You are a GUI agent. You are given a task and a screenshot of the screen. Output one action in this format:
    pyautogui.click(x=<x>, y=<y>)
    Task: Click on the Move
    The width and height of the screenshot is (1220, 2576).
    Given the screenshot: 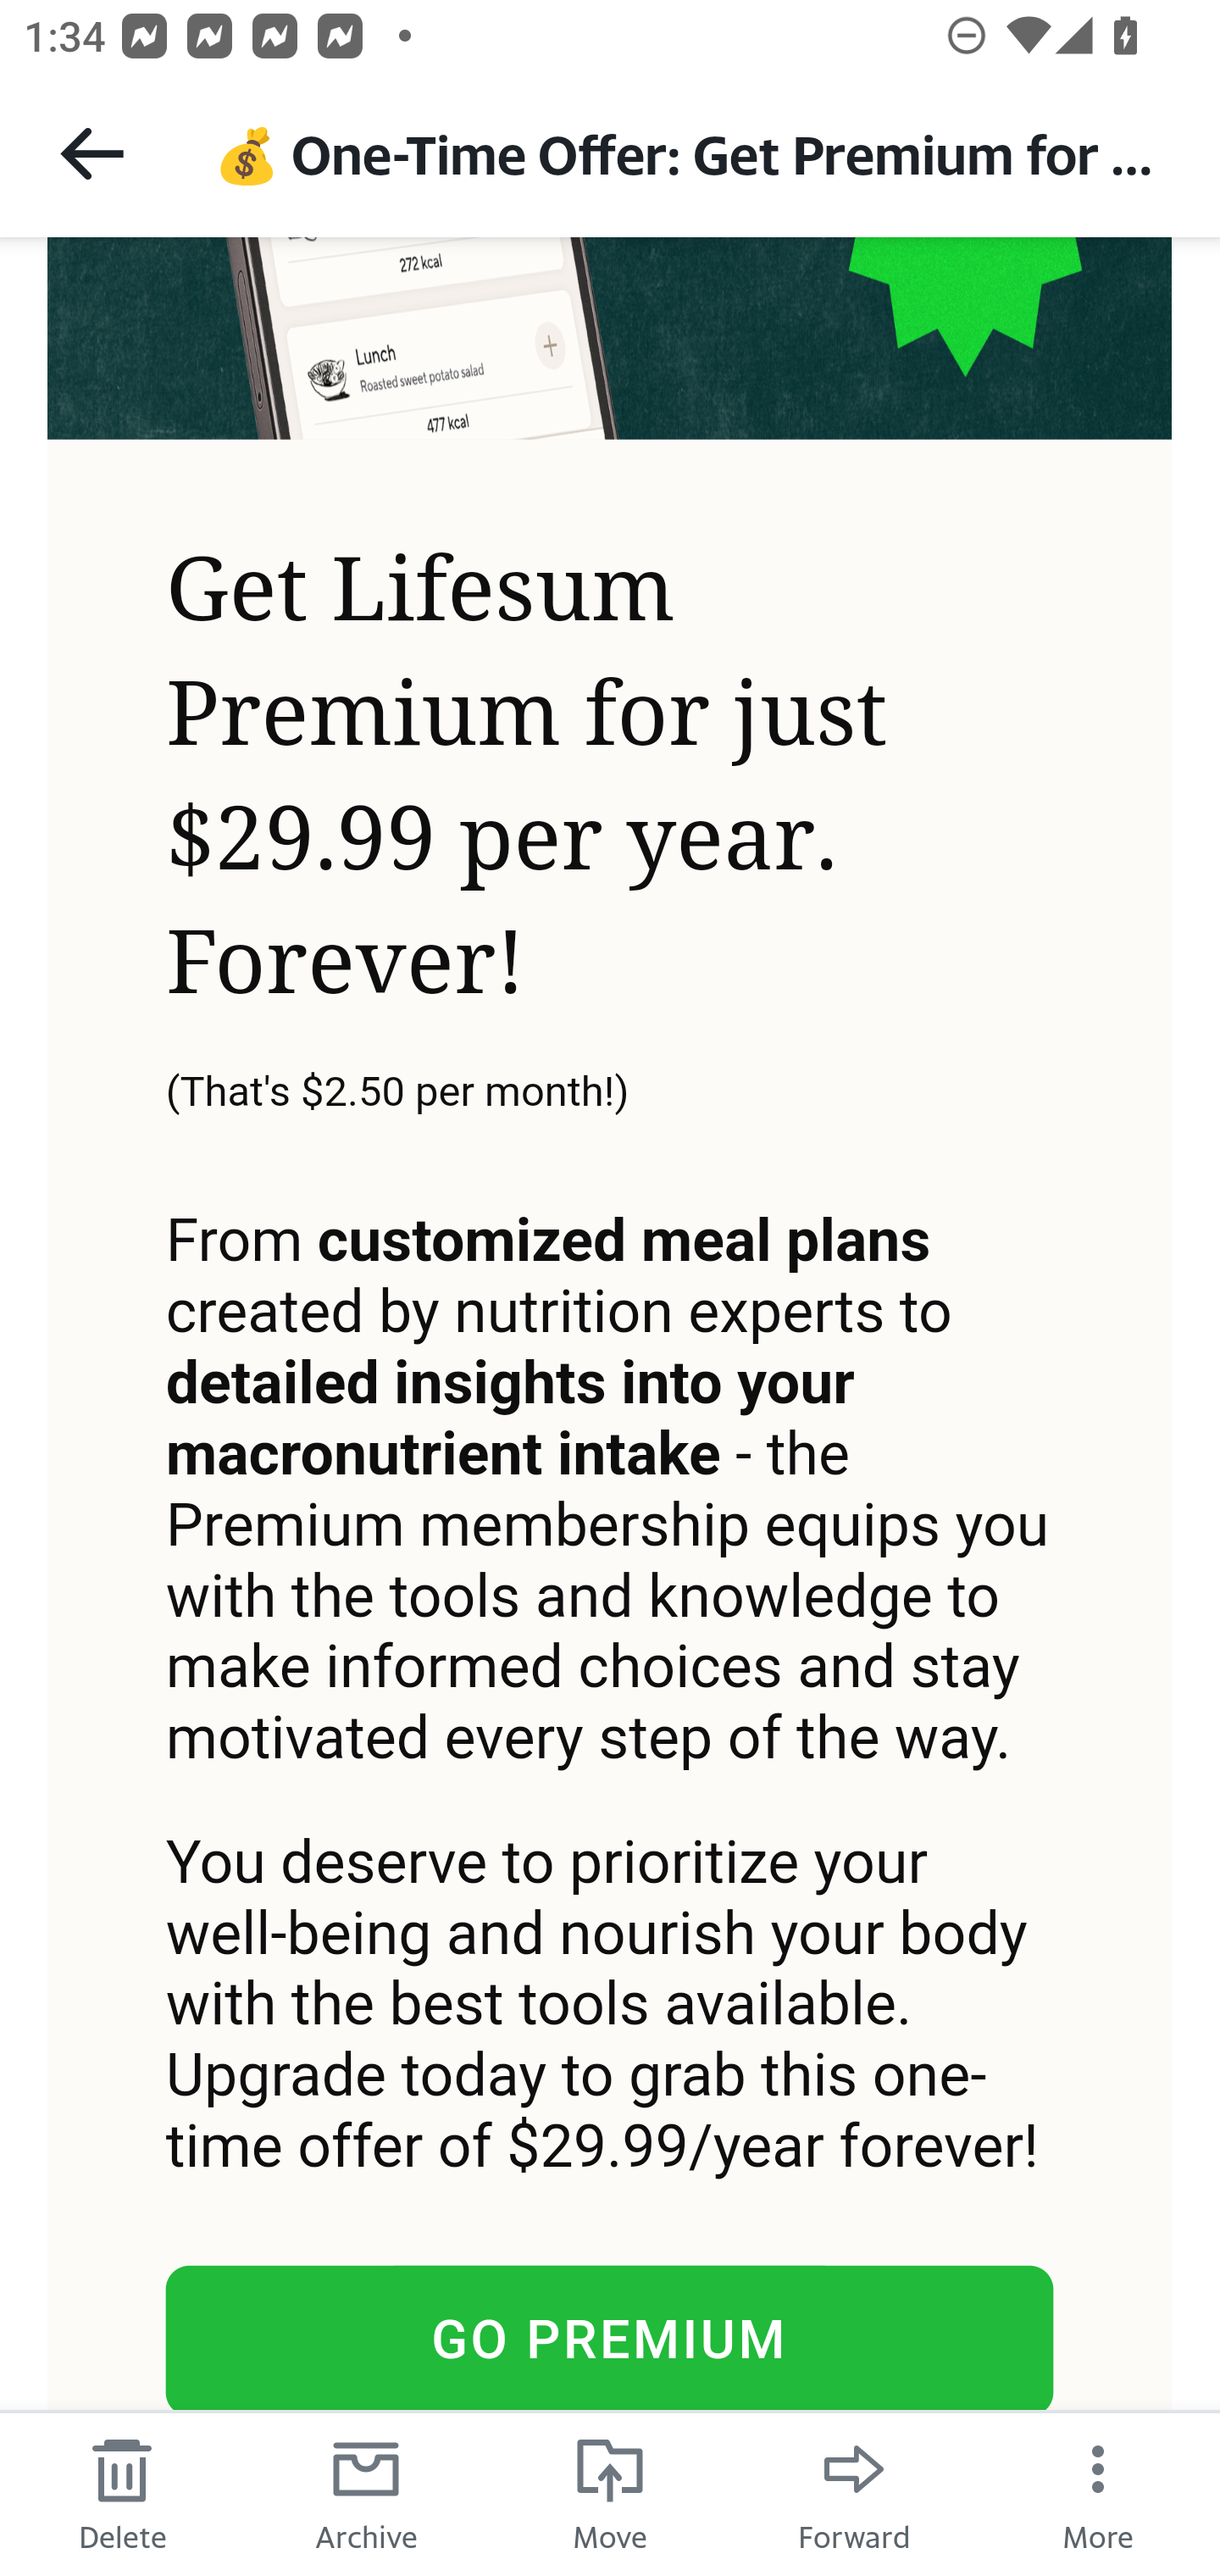 What is the action you would take?
    pyautogui.click(x=610, y=2493)
    